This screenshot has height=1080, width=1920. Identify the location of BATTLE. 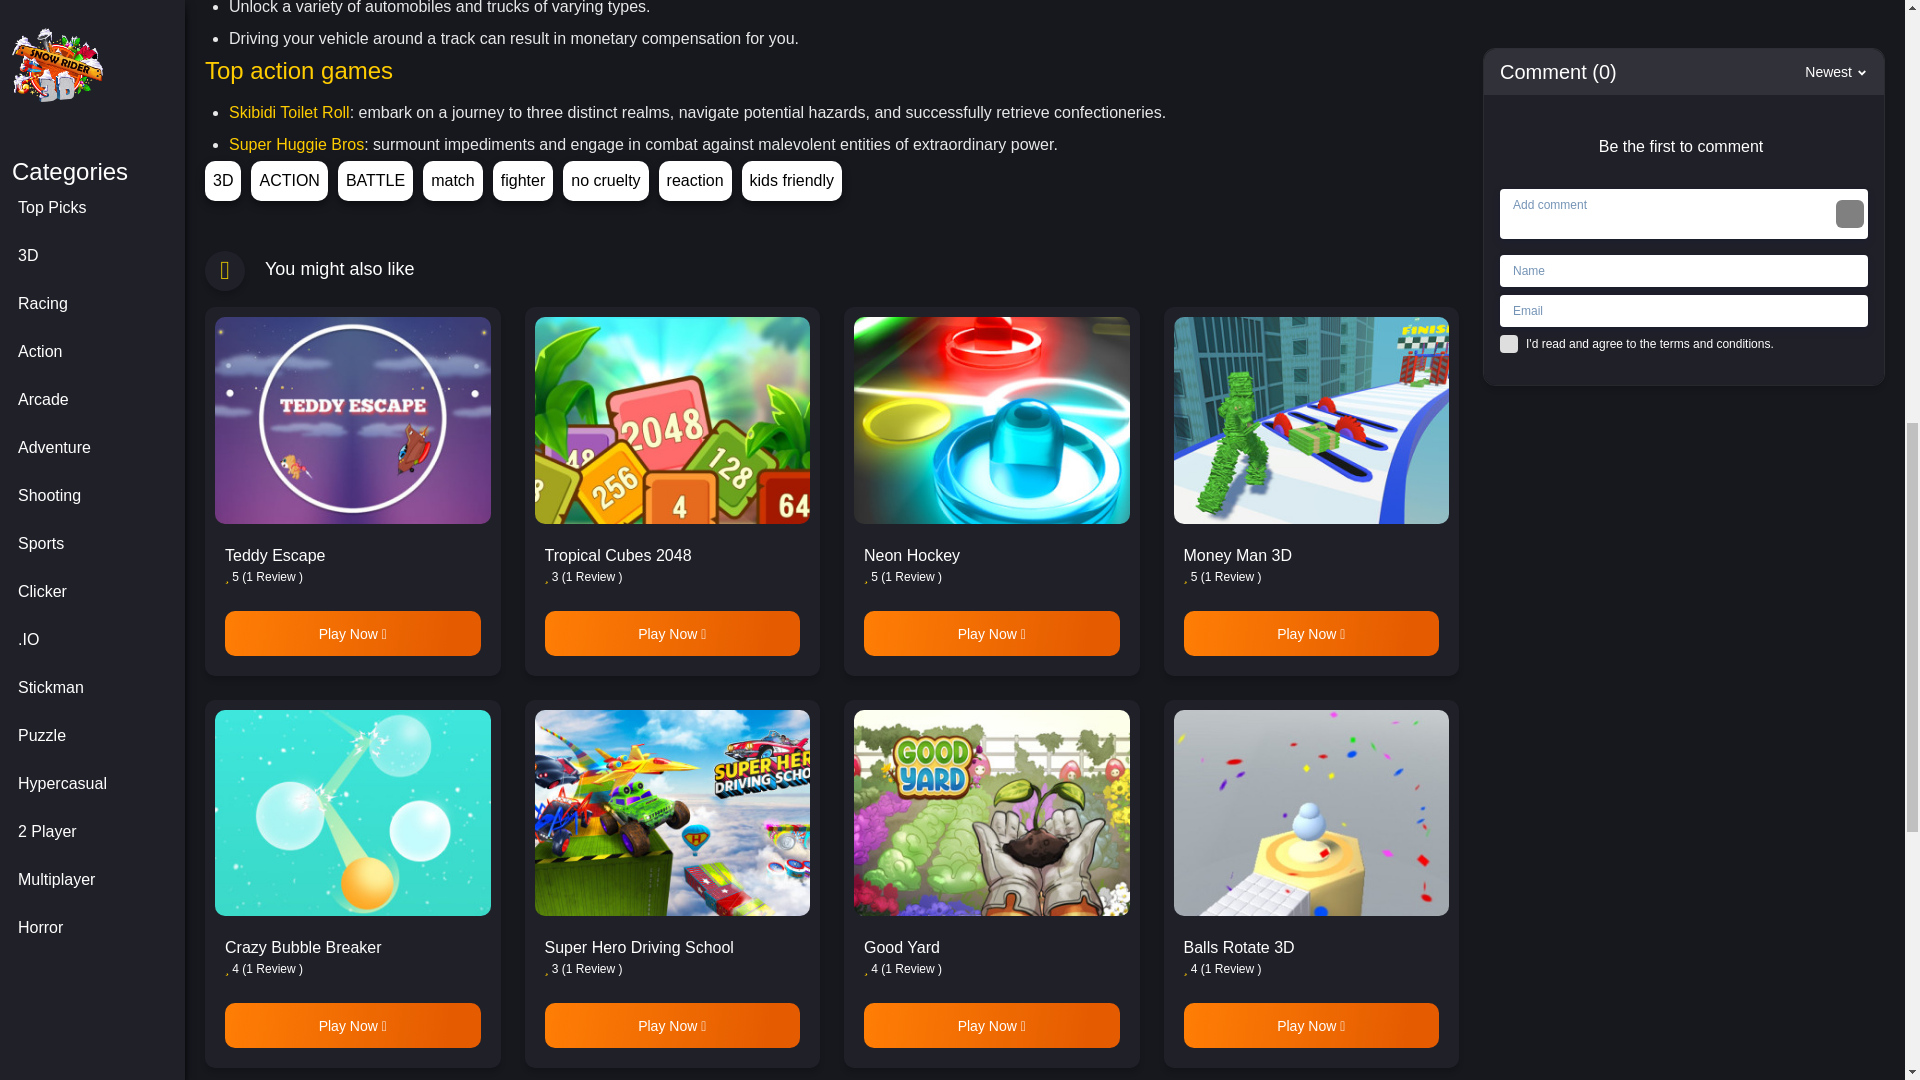
(374, 180).